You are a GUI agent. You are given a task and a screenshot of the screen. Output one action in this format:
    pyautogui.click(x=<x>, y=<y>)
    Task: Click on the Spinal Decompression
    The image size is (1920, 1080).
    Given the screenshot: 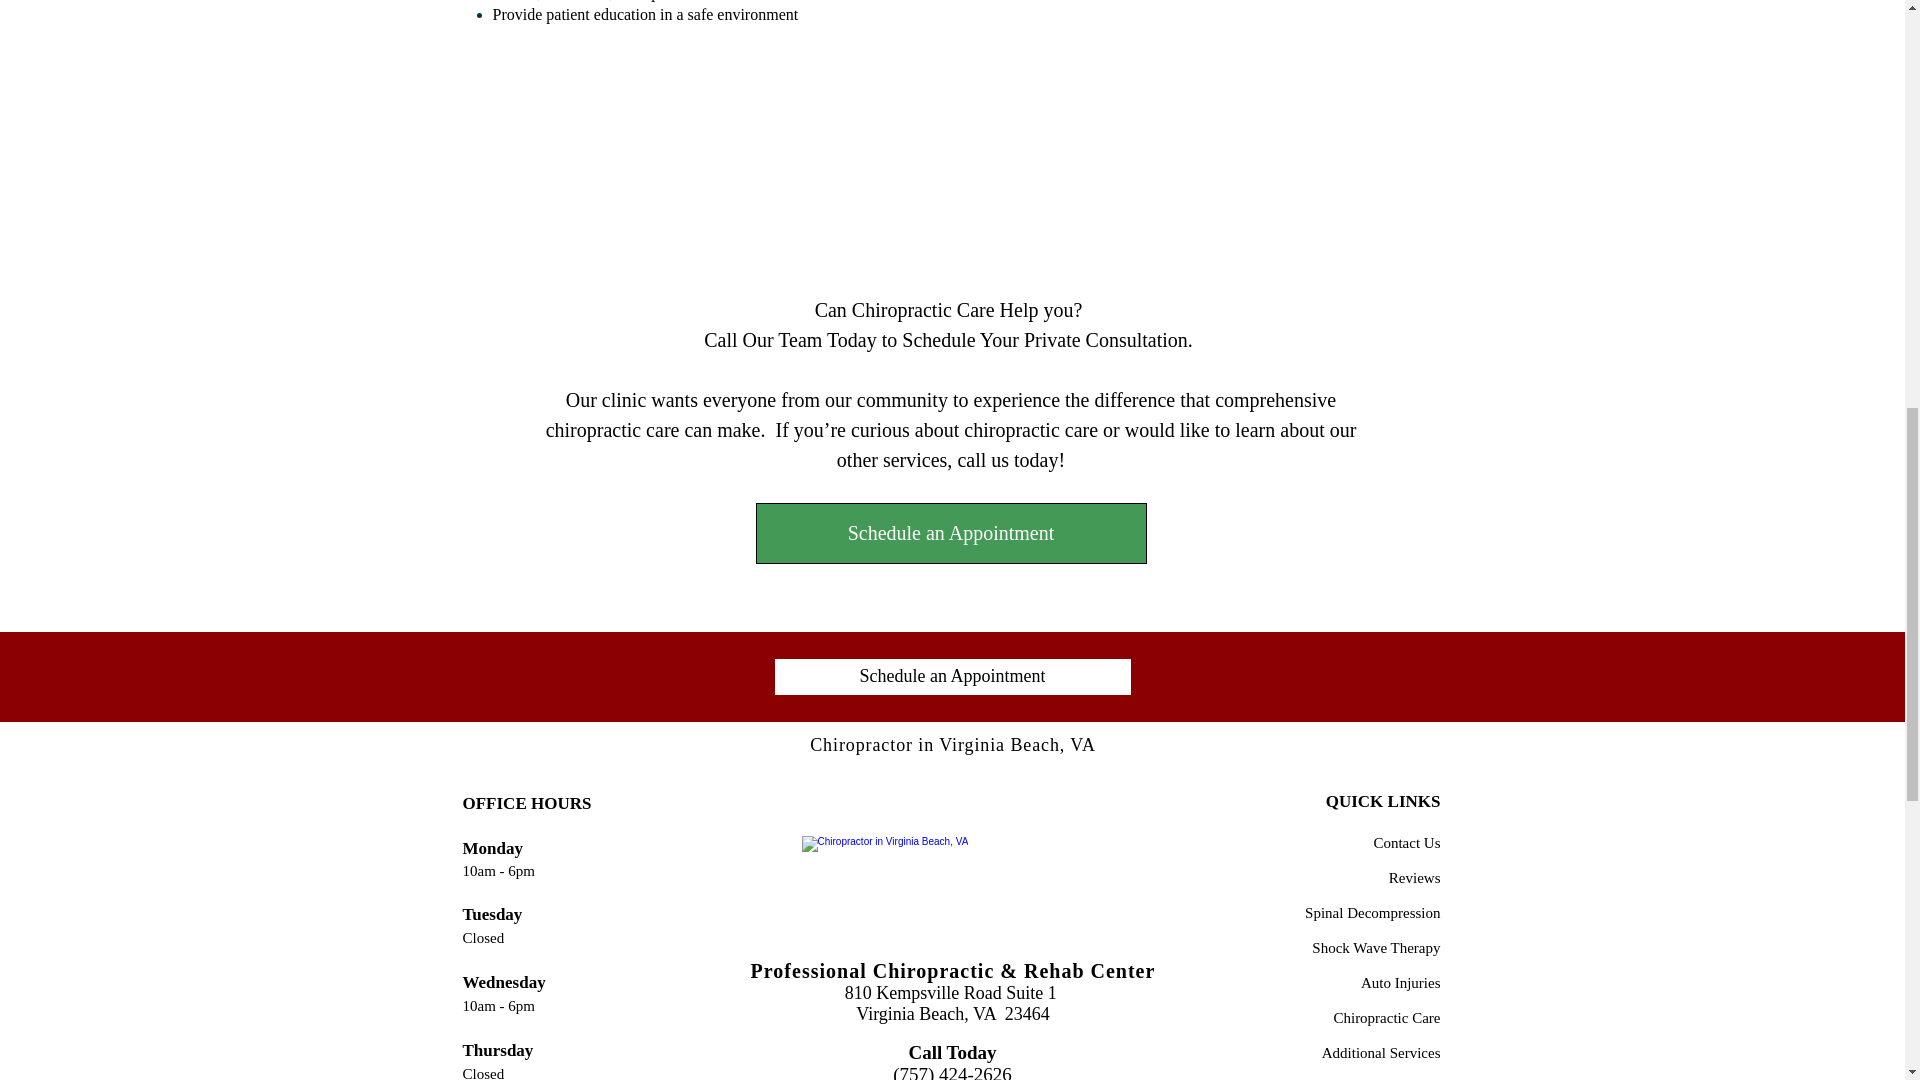 What is the action you would take?
    pyautogui.click(x=1372, y=912)
    